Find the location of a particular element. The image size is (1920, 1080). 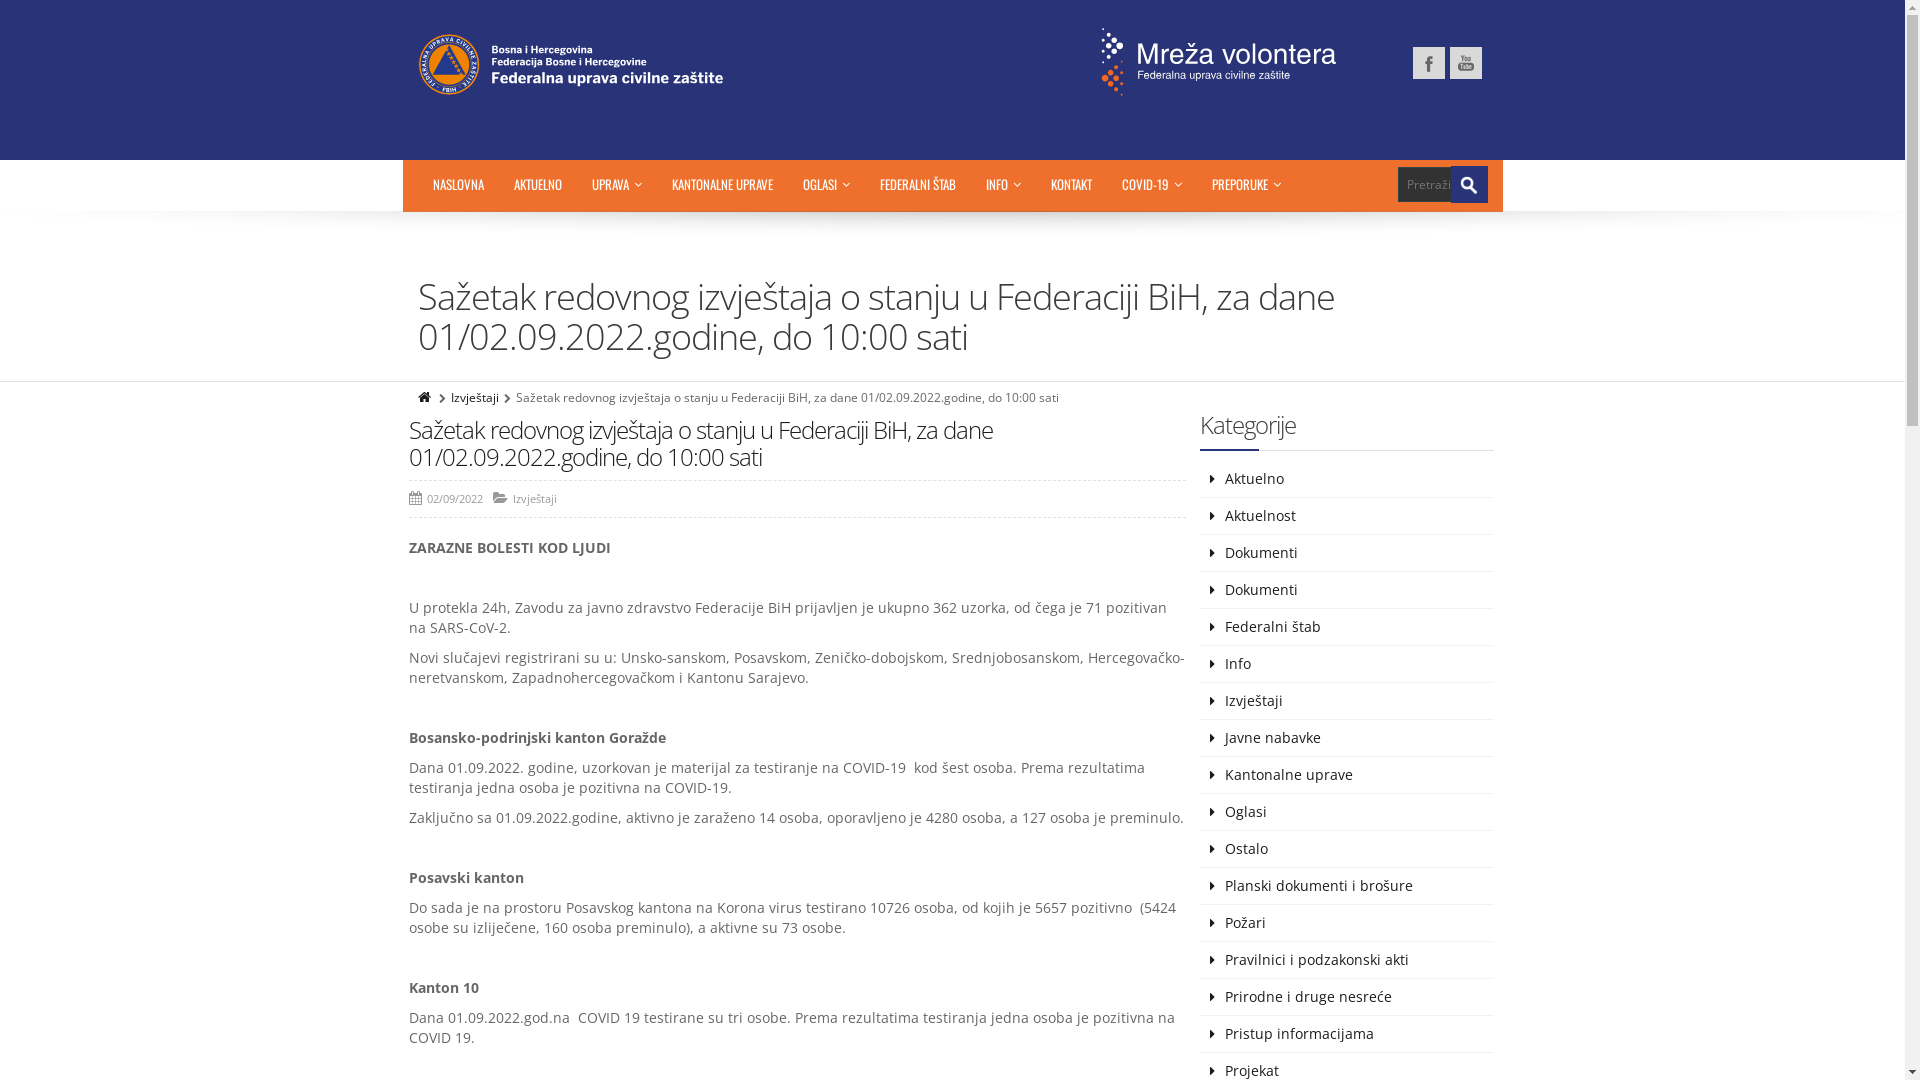

OGLASI is located at coordinates (826, 184).